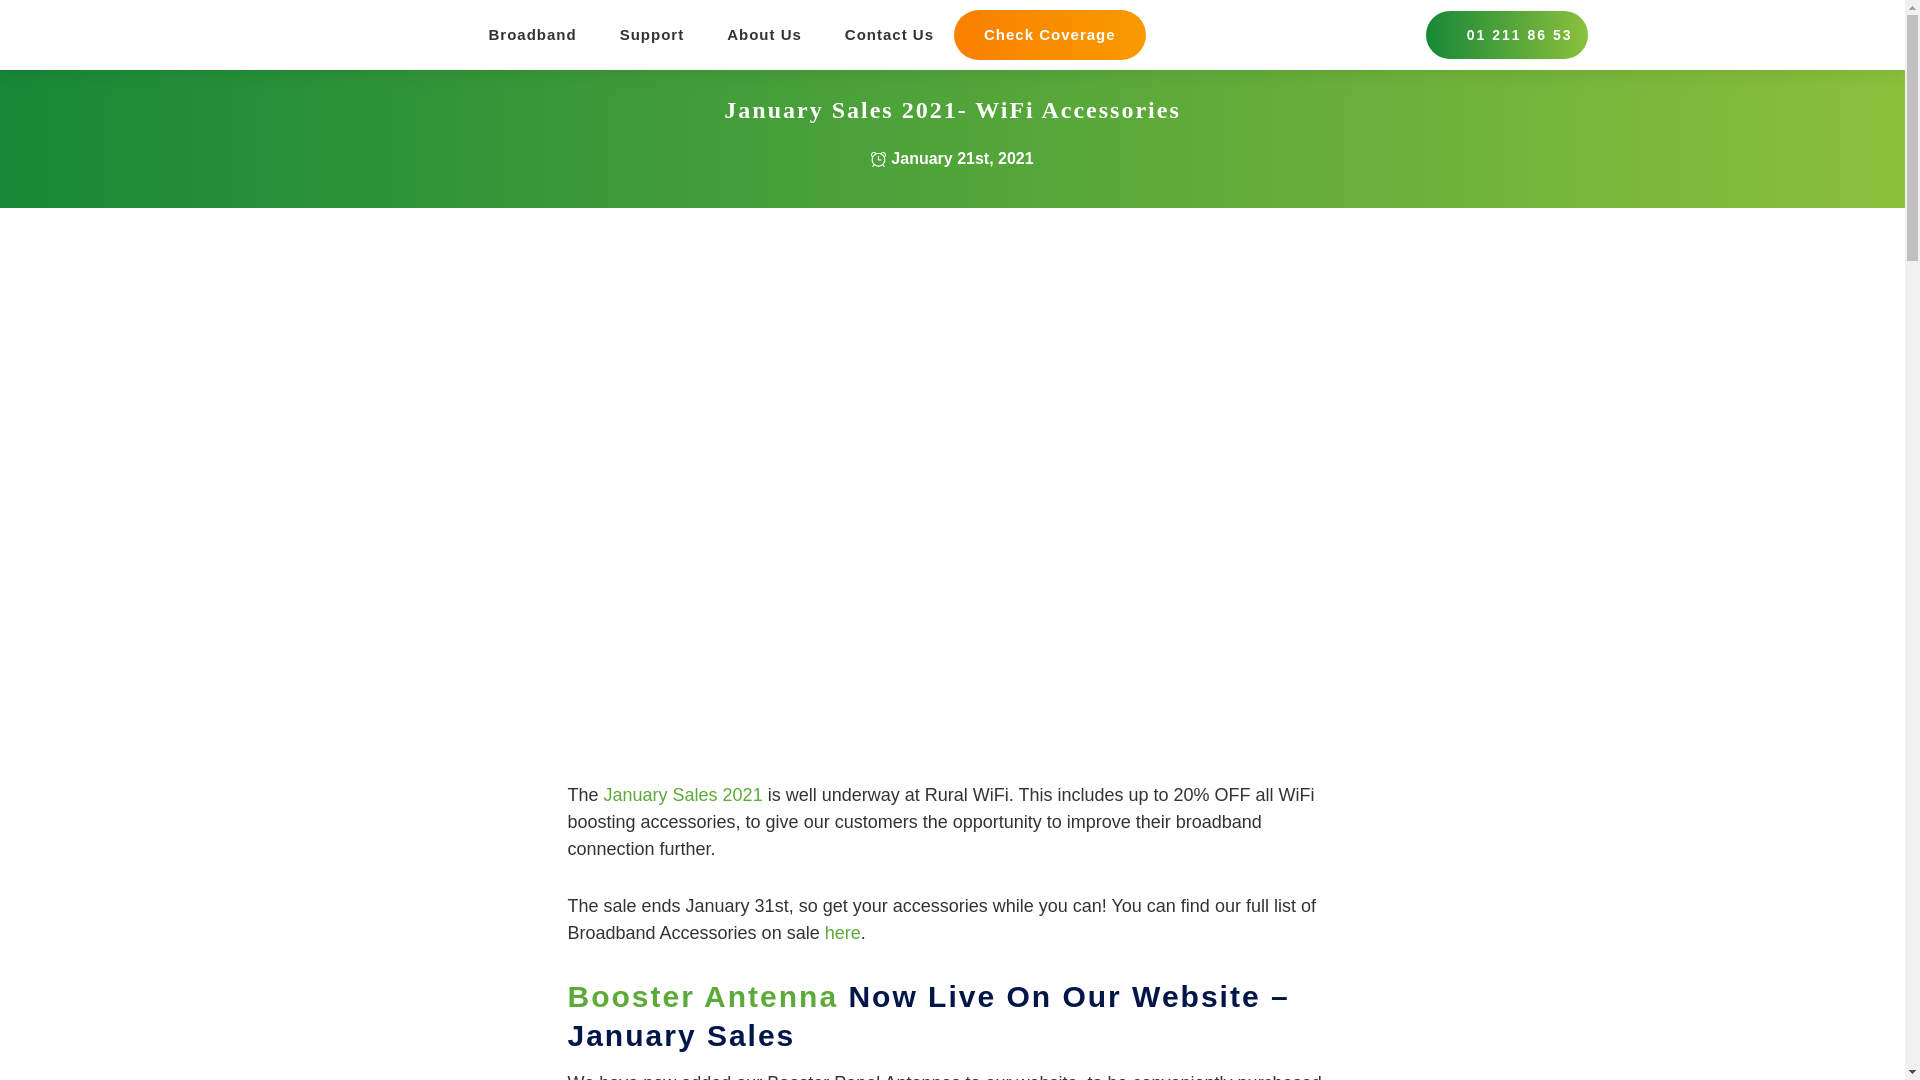  I want to click on here, so click(842, 932).